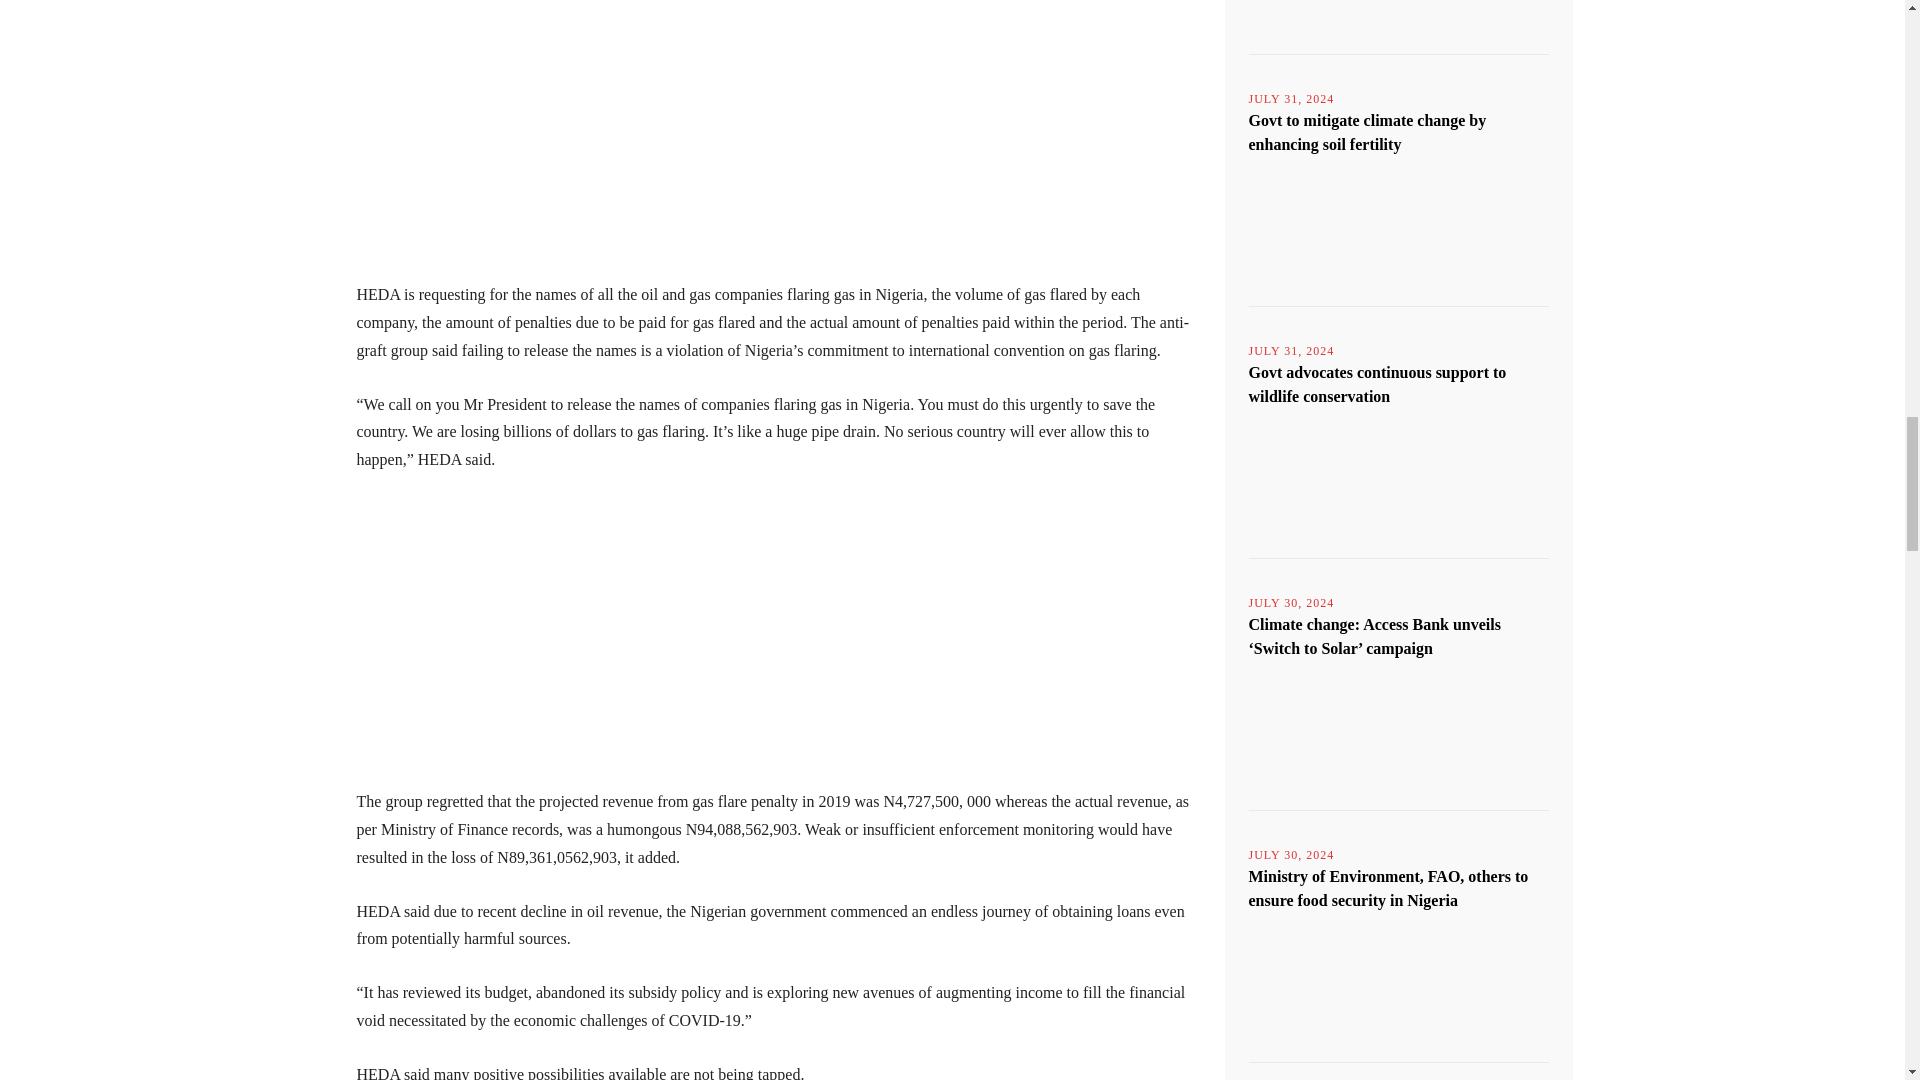  What do you see at coordinates (778, 136) in the screenshot?
I see `Advertisement` at bounding box center [778, 136].